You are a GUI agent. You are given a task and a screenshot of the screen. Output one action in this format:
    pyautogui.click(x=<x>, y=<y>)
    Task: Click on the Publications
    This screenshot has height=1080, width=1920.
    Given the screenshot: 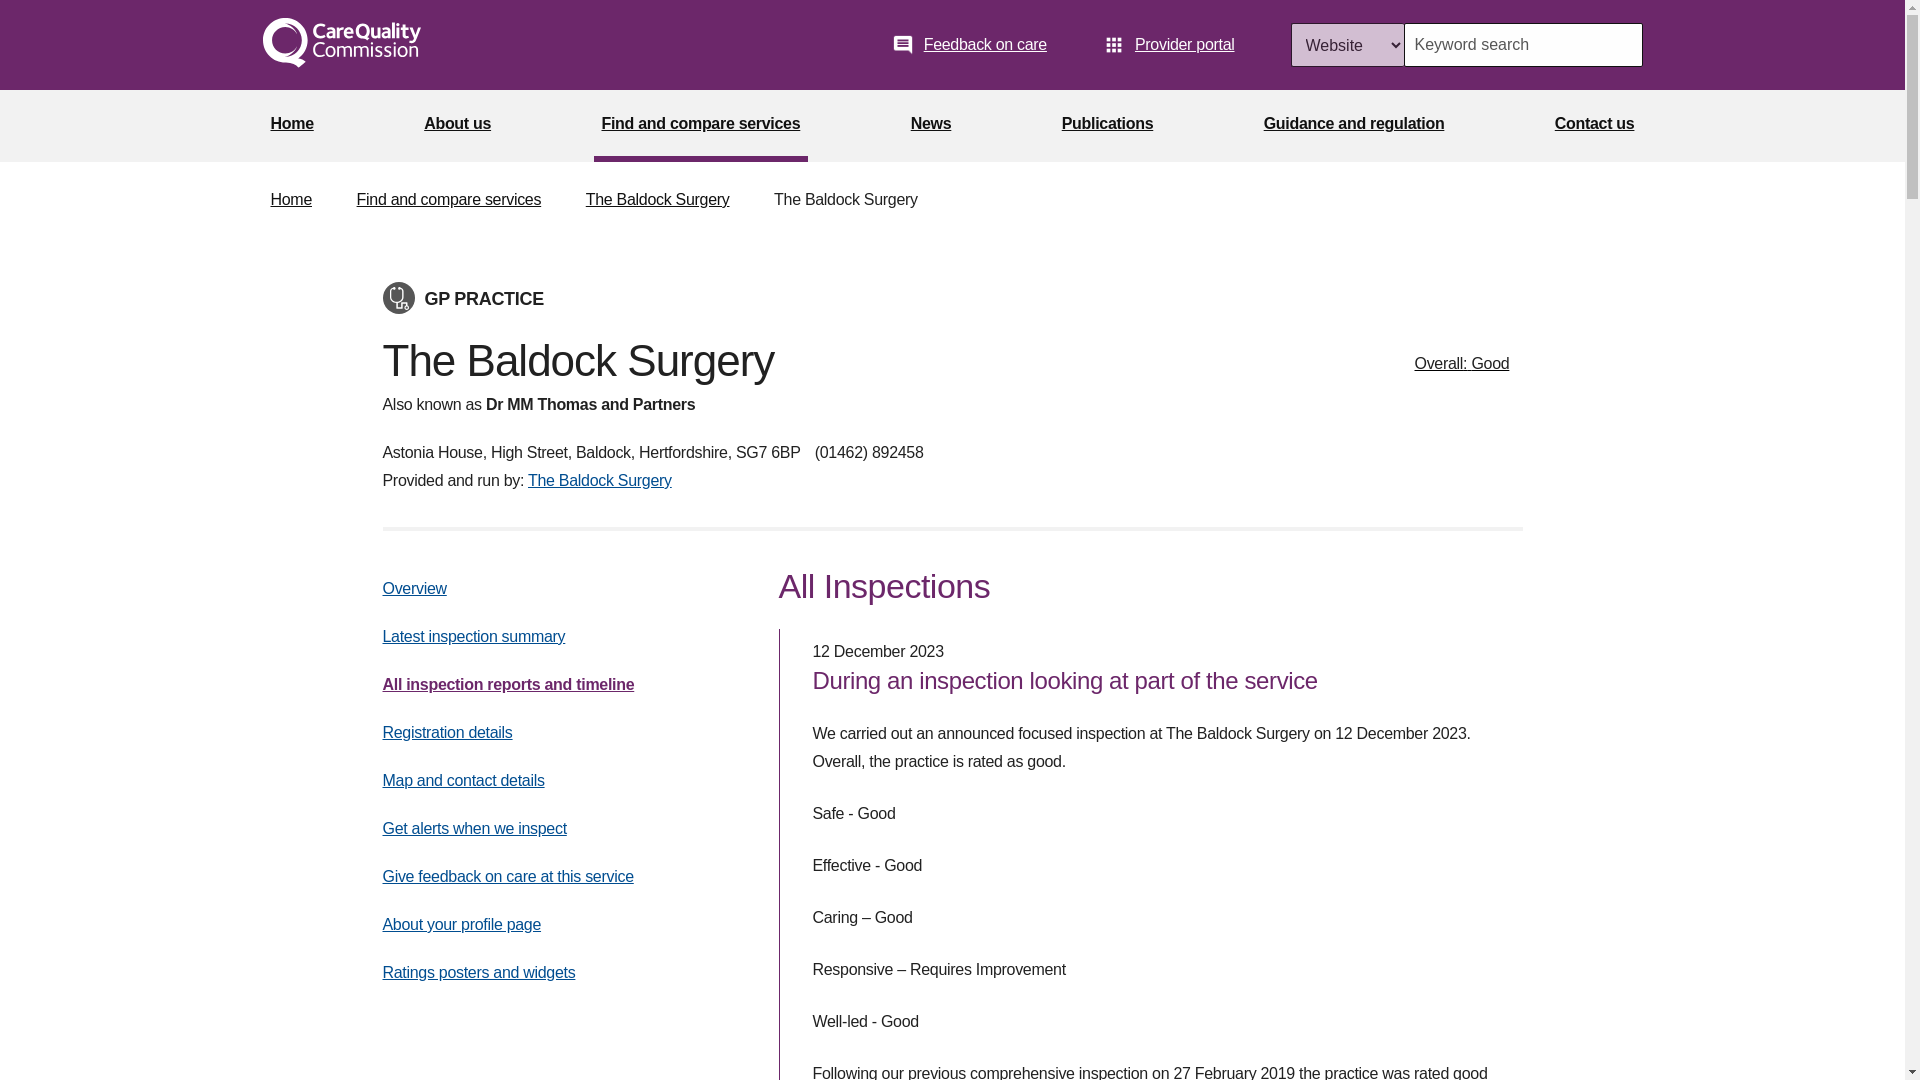 What is the action you would take?
    pyautogui.click(x=1108, y=126)
    